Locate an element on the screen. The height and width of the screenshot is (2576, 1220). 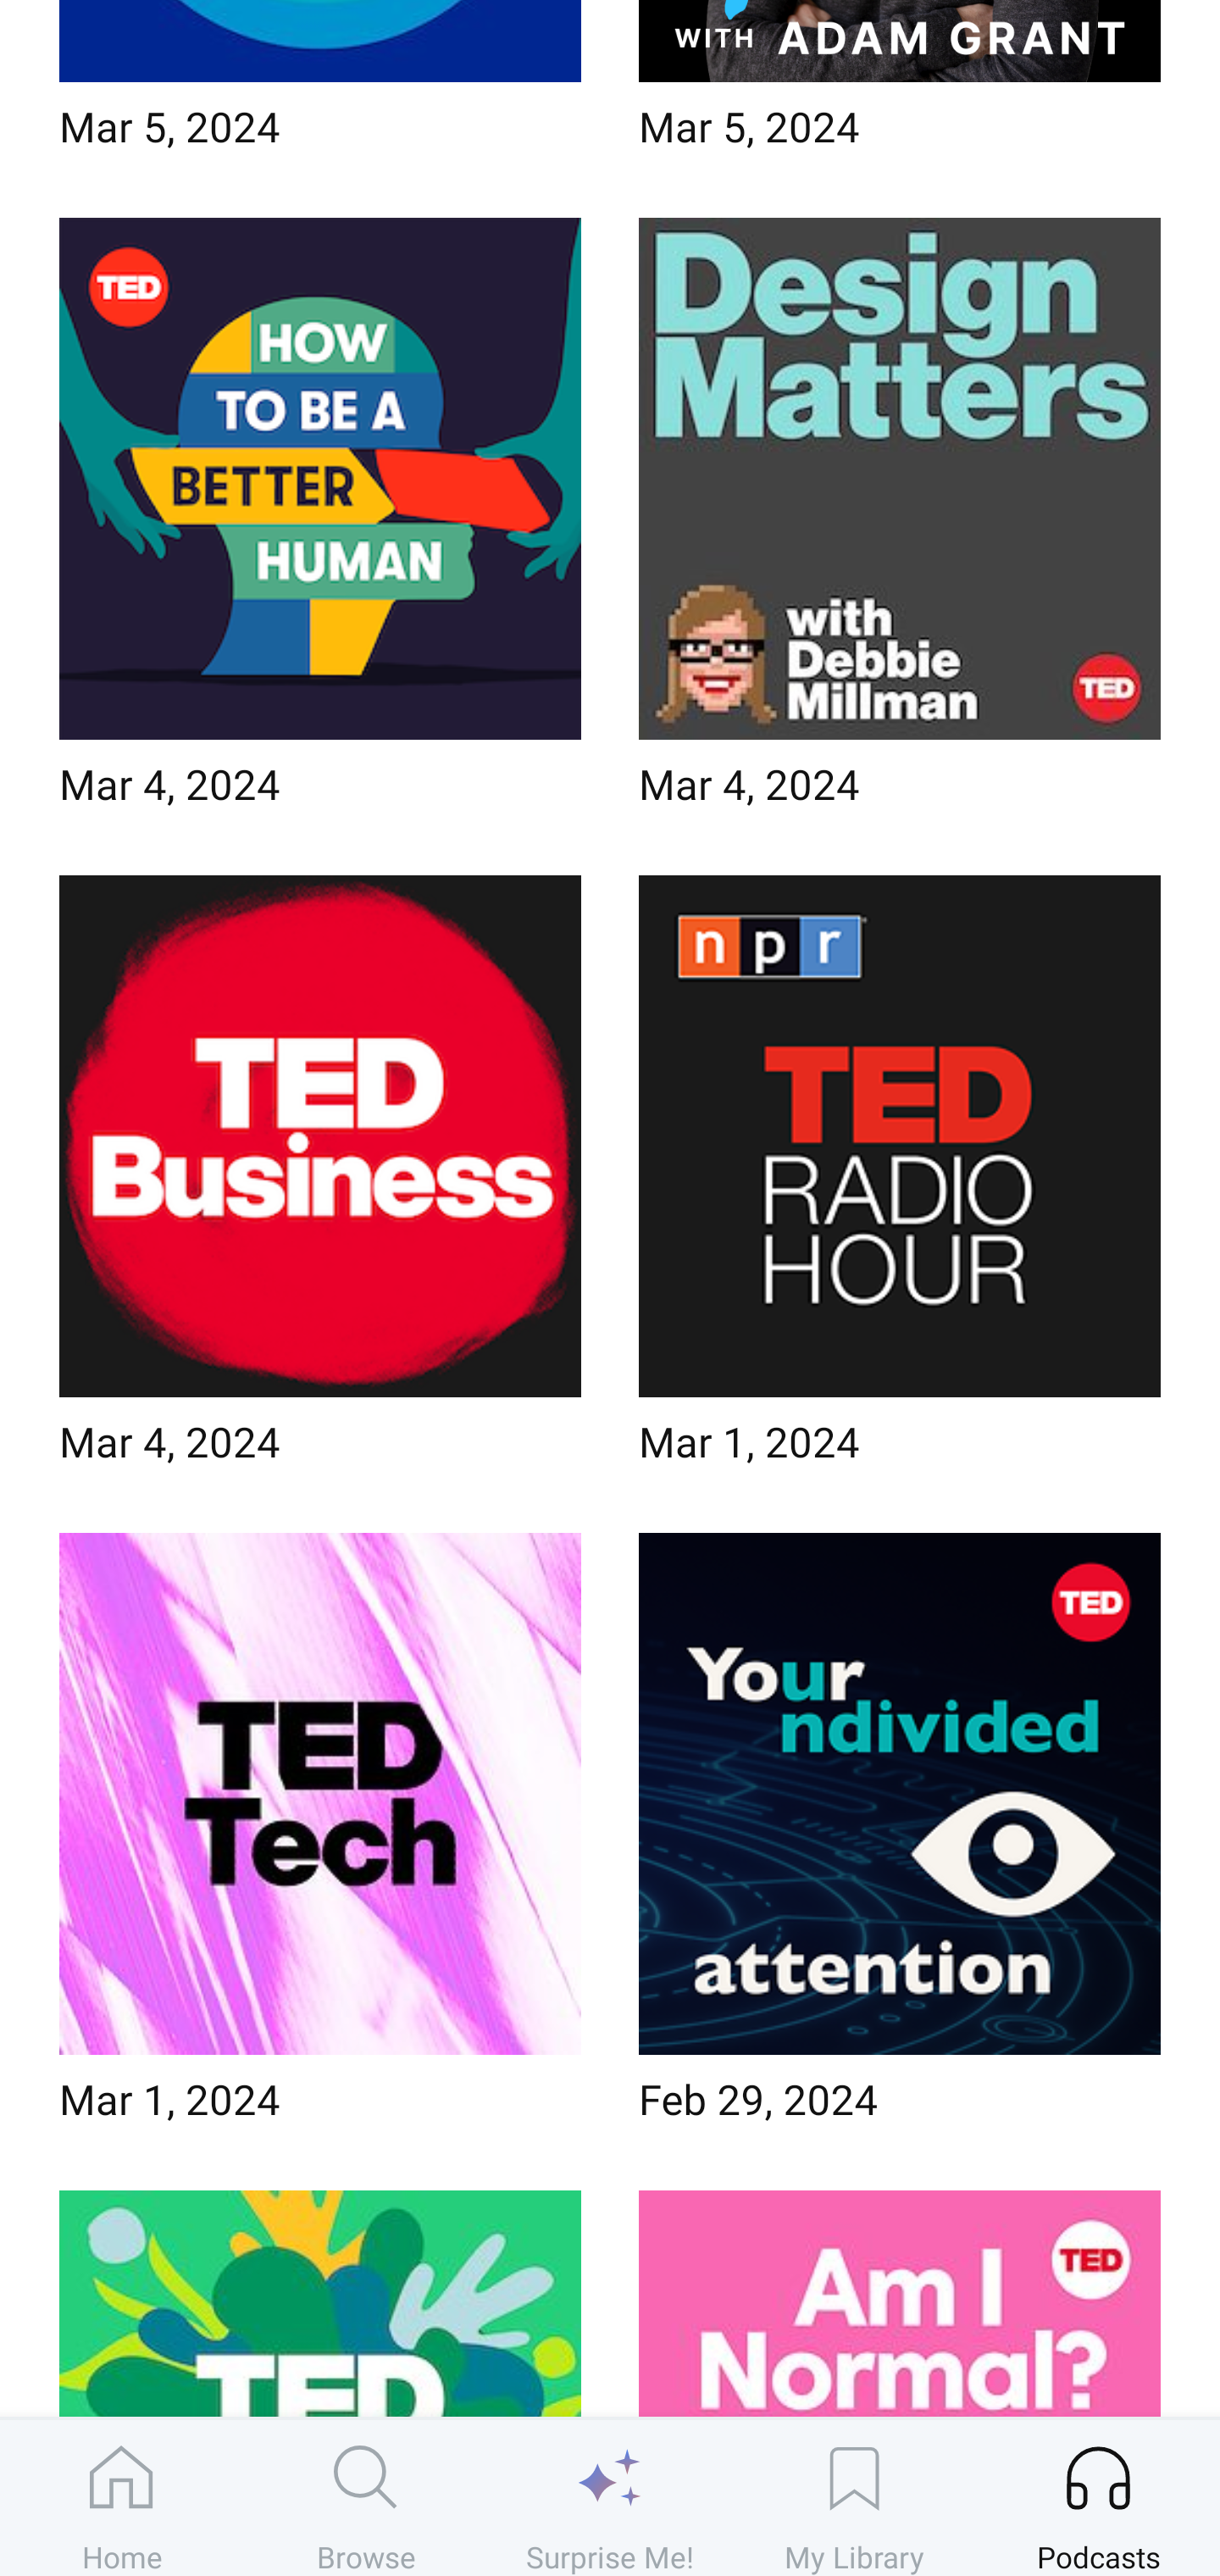
Mar 4, 2024 is located at coordinates (320, 522).